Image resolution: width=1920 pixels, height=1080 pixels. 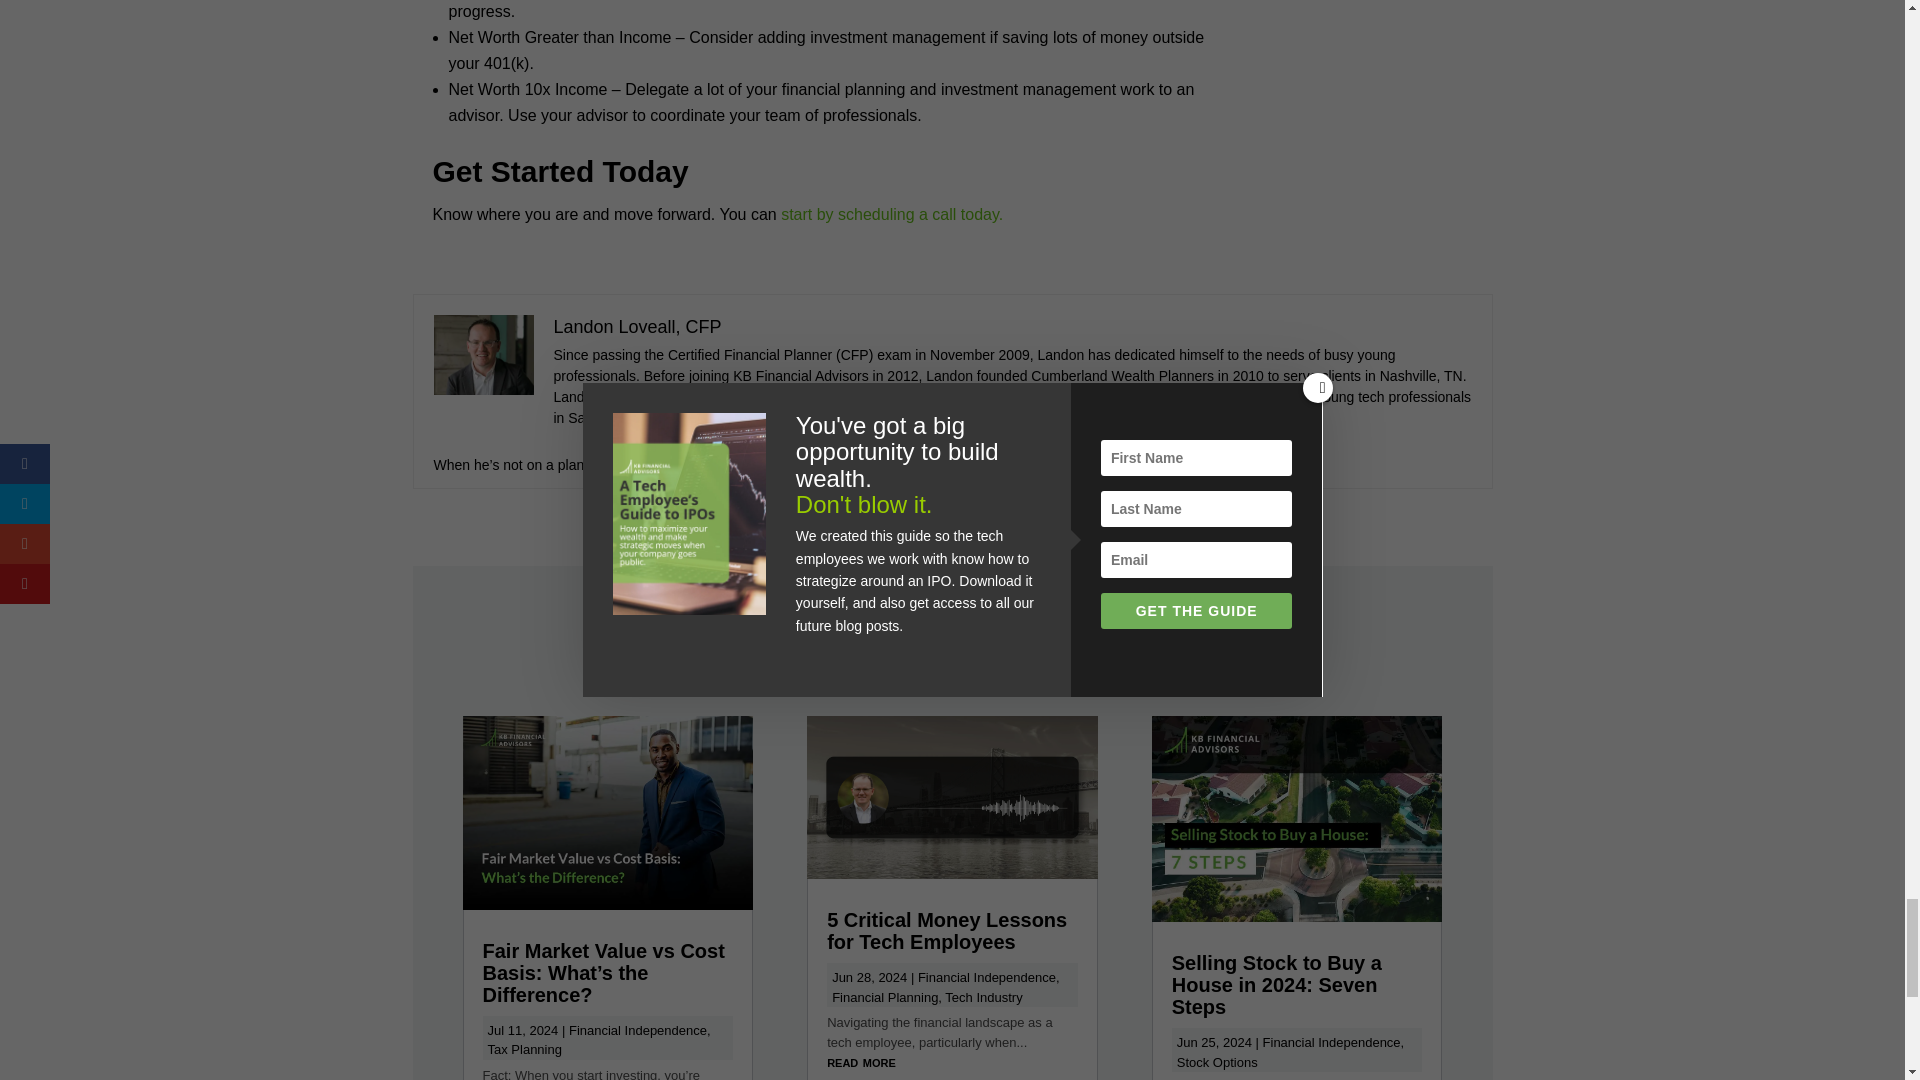 What do you see at coordinates (892, 214) in the screenshot?
I see `start by scheduling a call today.` at bounding box center [892, 214].